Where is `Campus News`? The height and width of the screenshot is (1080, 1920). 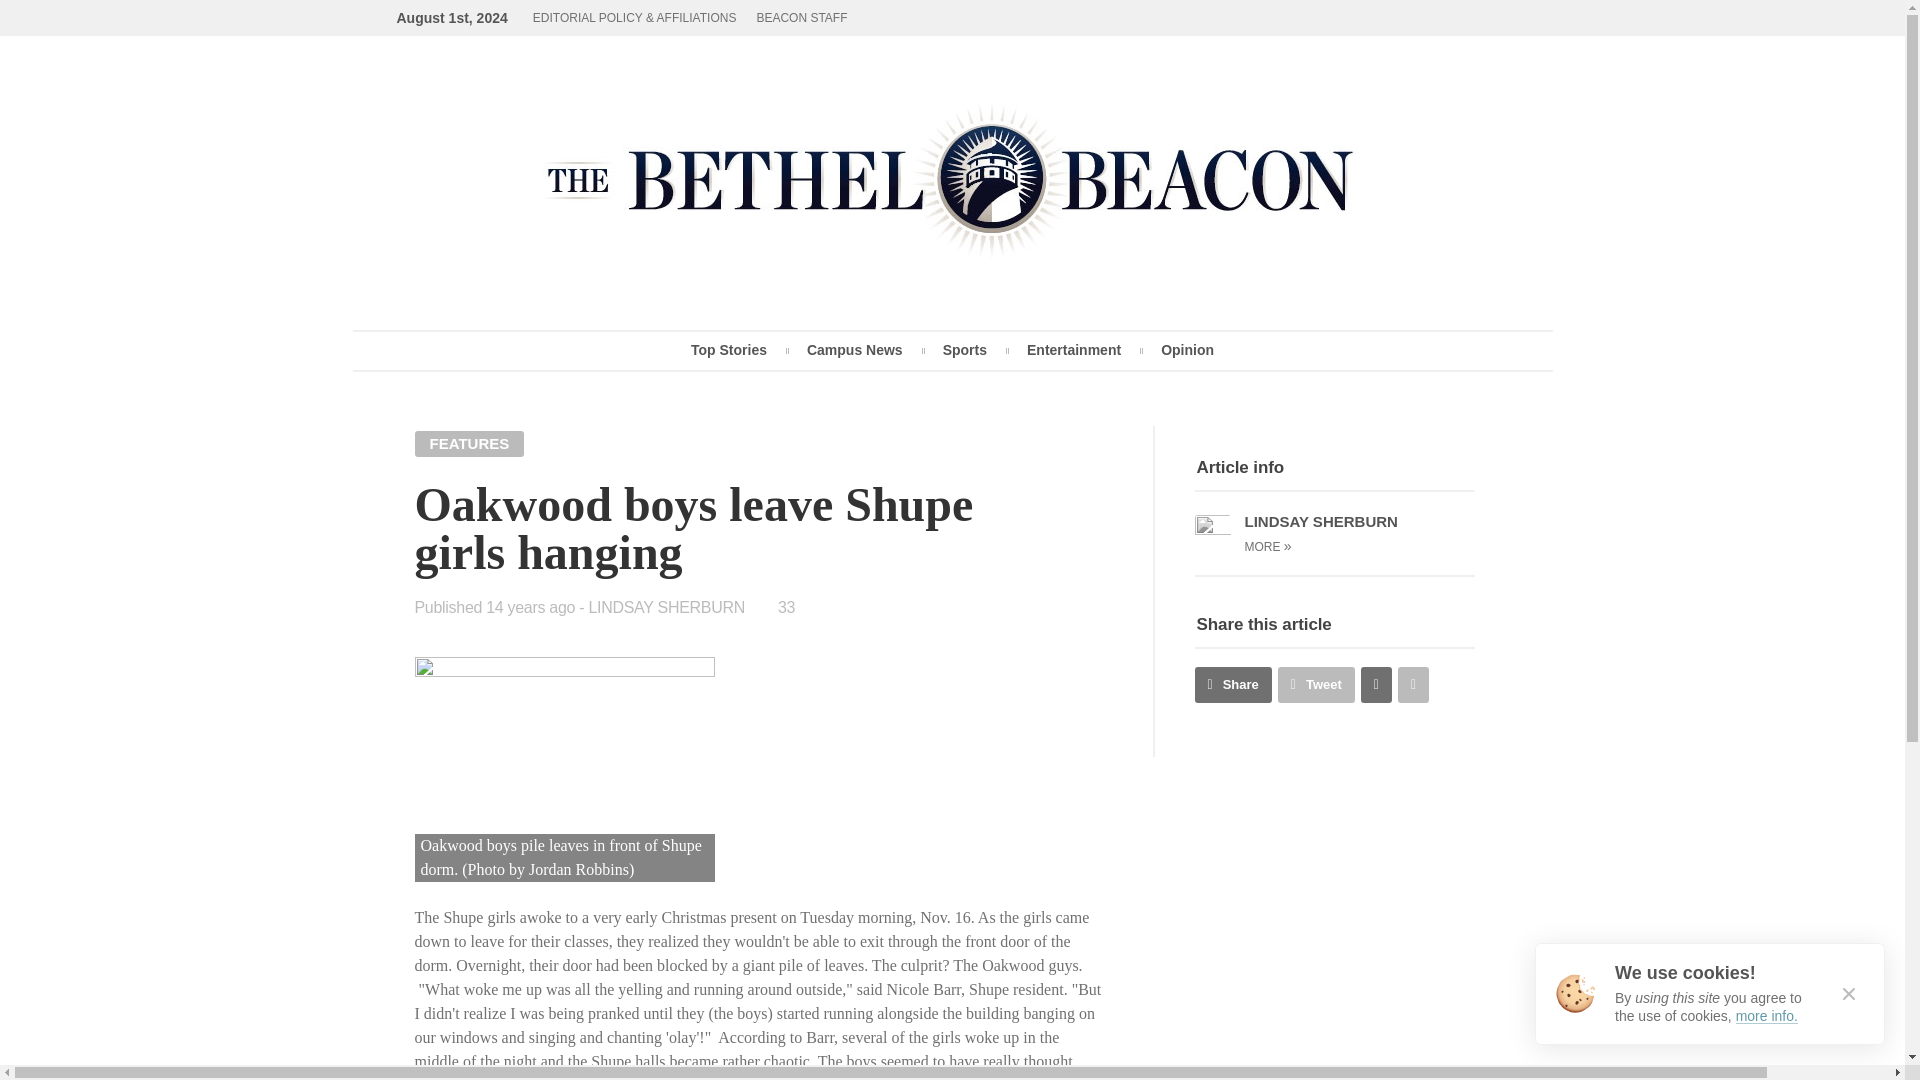 Campus News is located at coordinates (855, 350).